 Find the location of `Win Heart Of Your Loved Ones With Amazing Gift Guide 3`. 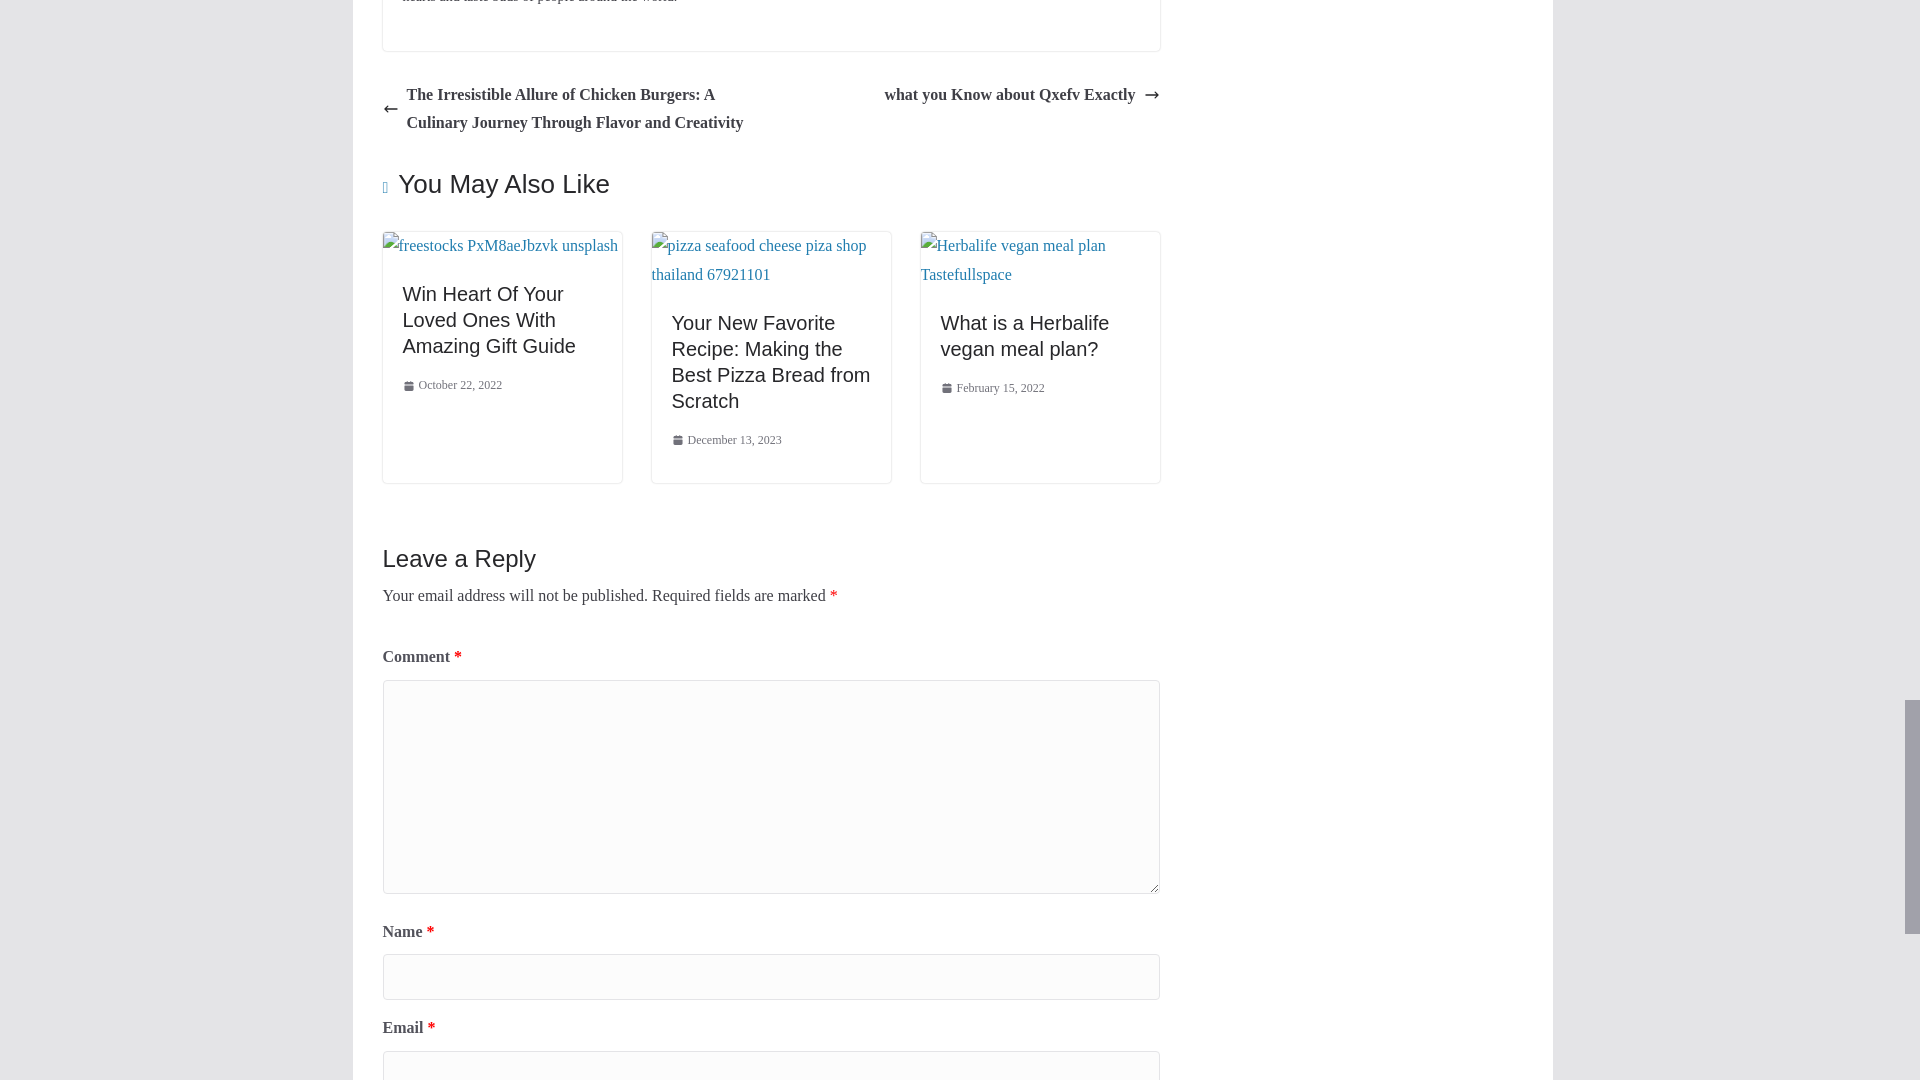

Win Heart Of Your Loved Ones With Amazing Gift Guide 3 is located at coordinates (500, 246).